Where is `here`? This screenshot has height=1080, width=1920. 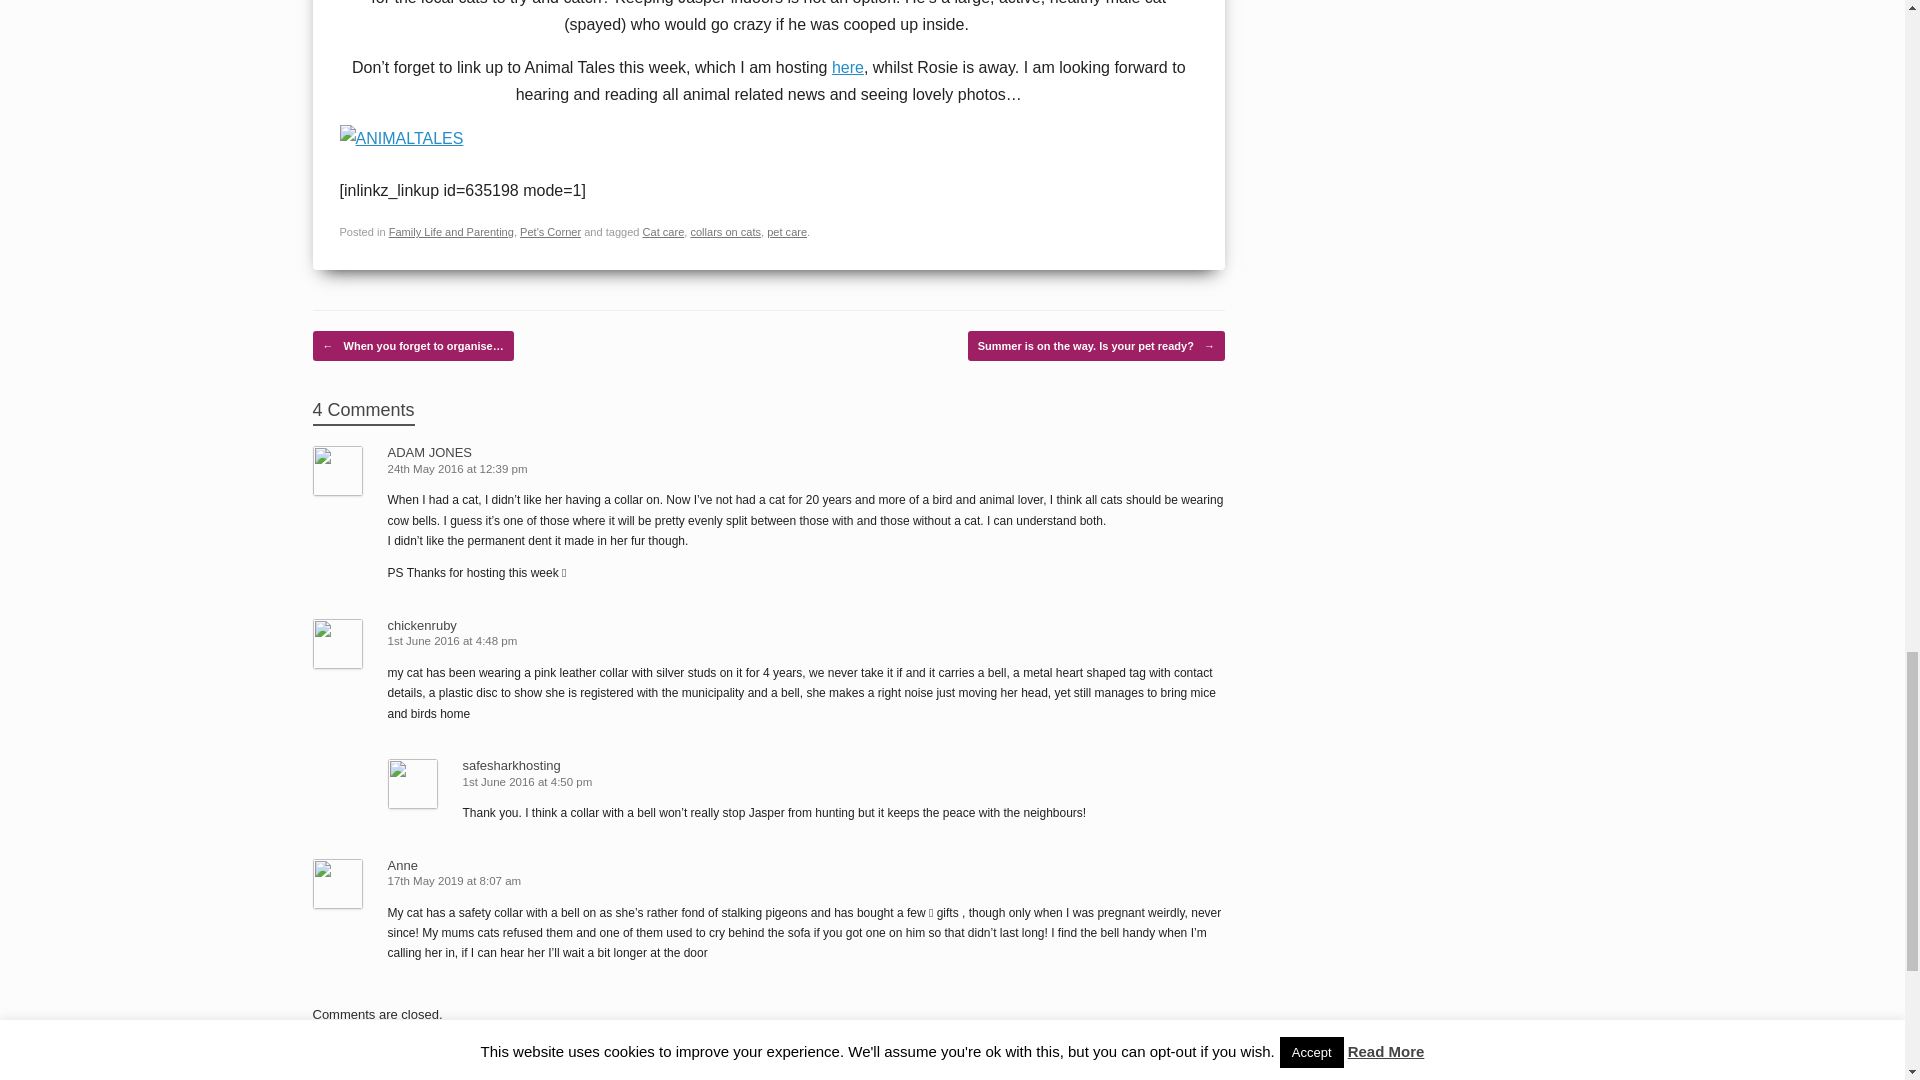 here is located at coordinates (848, 67).